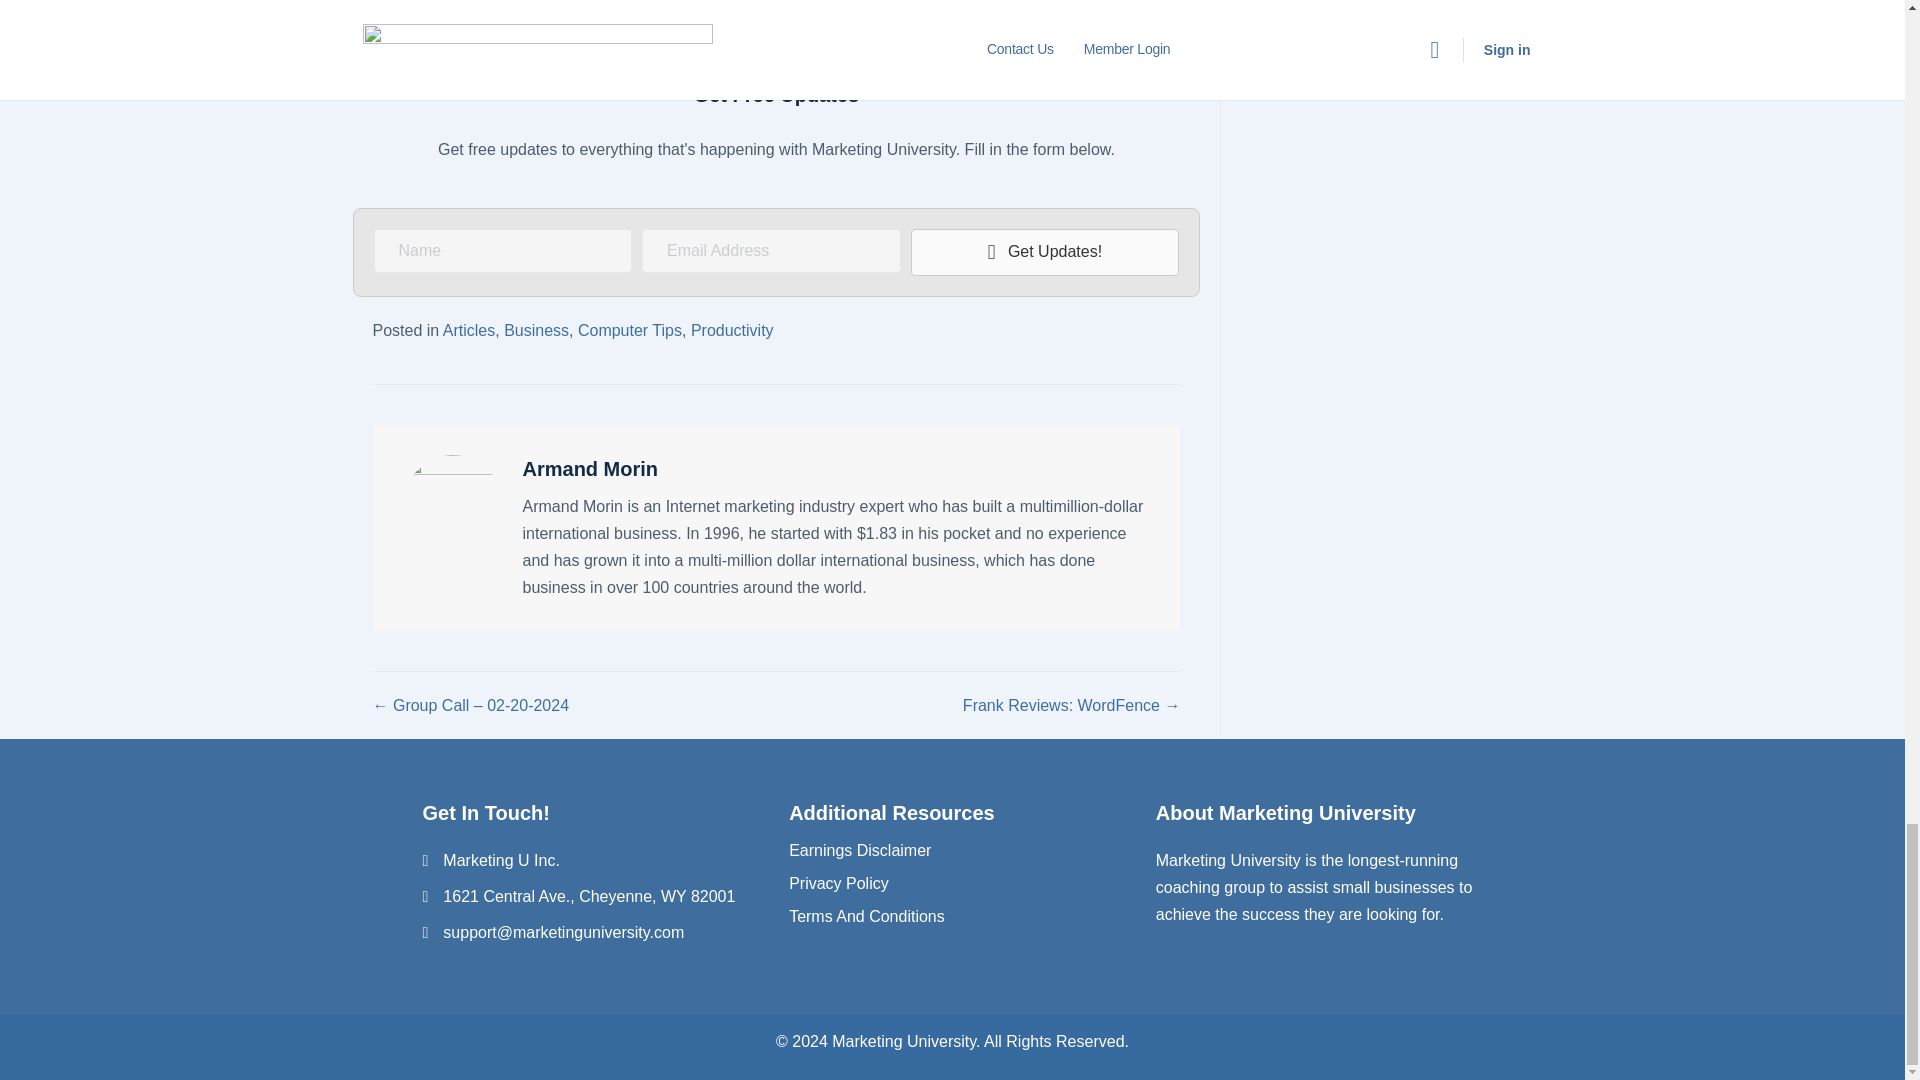 The width and height of the screenshot is (1920, 1080). Describe the element at coordinates (732, 330) in the screenshot. I see `Productivity` at that location.